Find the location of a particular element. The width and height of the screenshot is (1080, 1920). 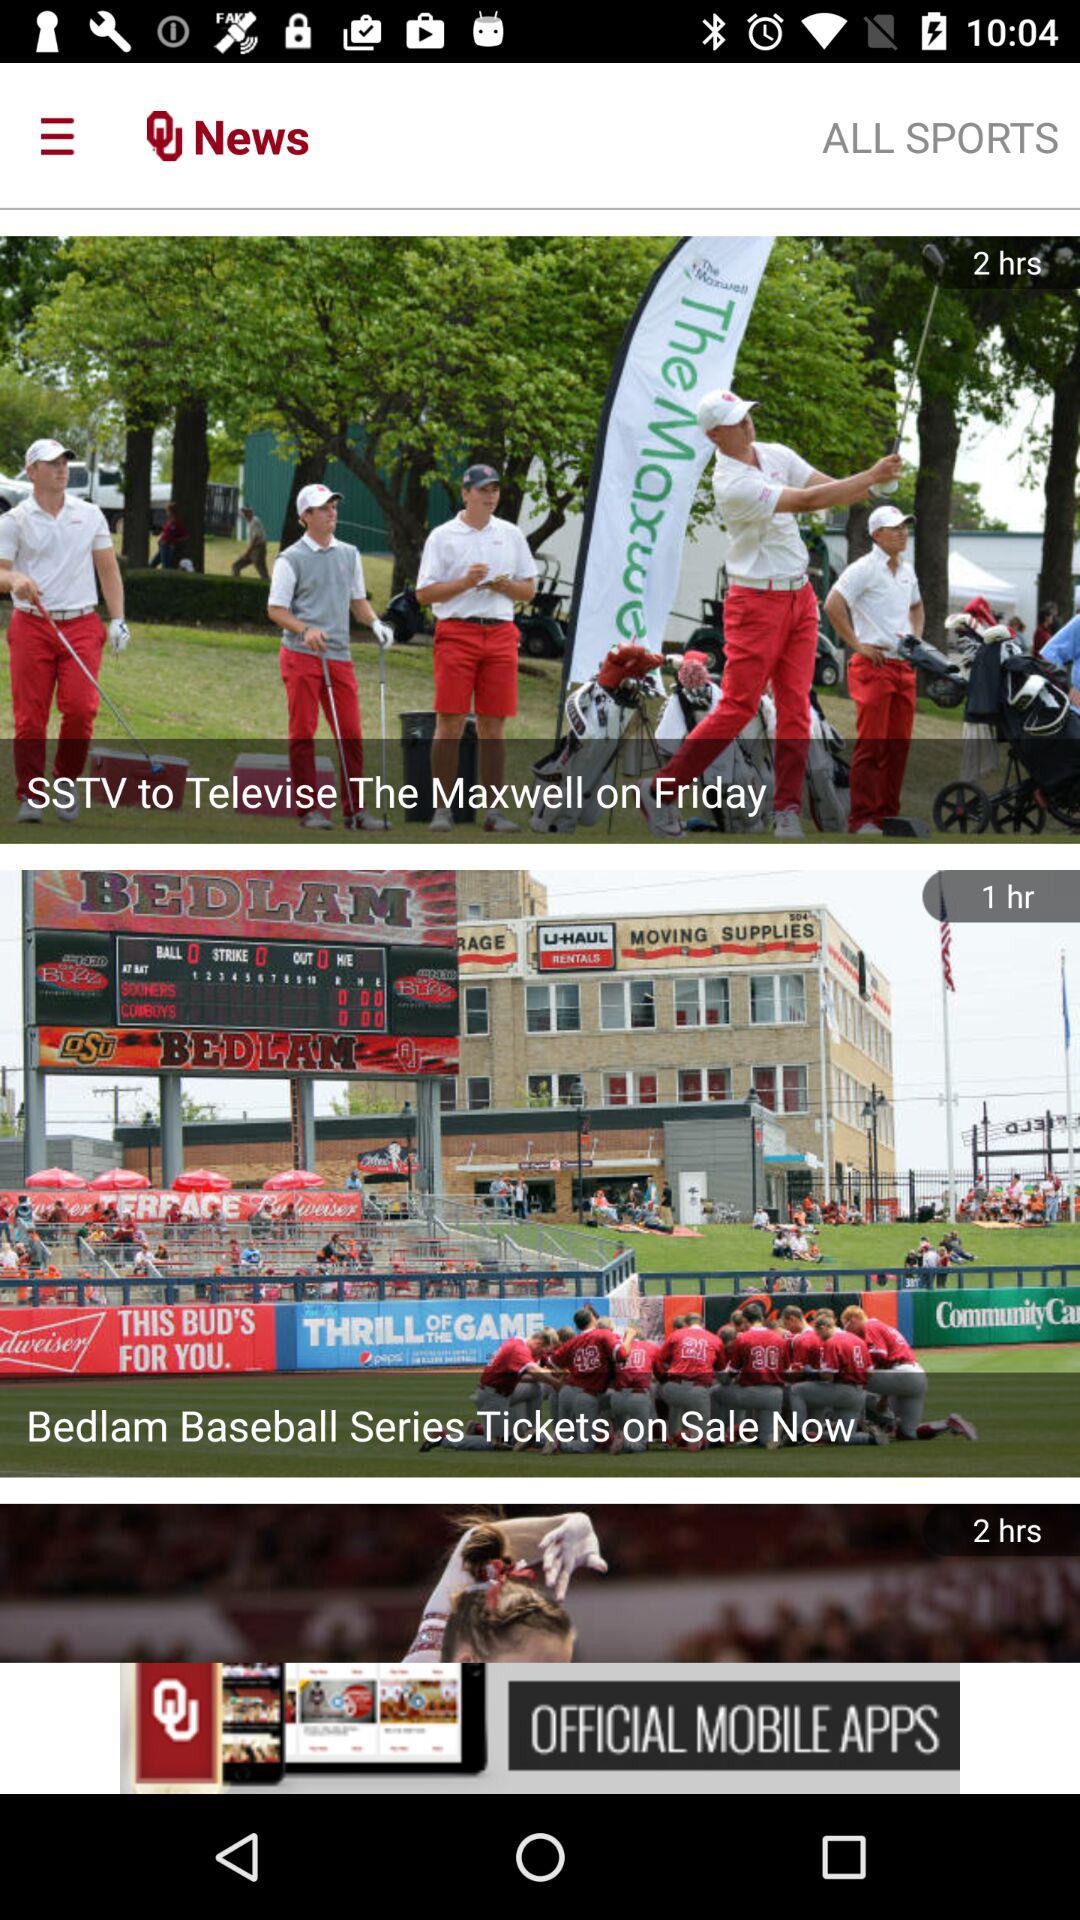

select advertisement is located at coordinates (540, 1728).